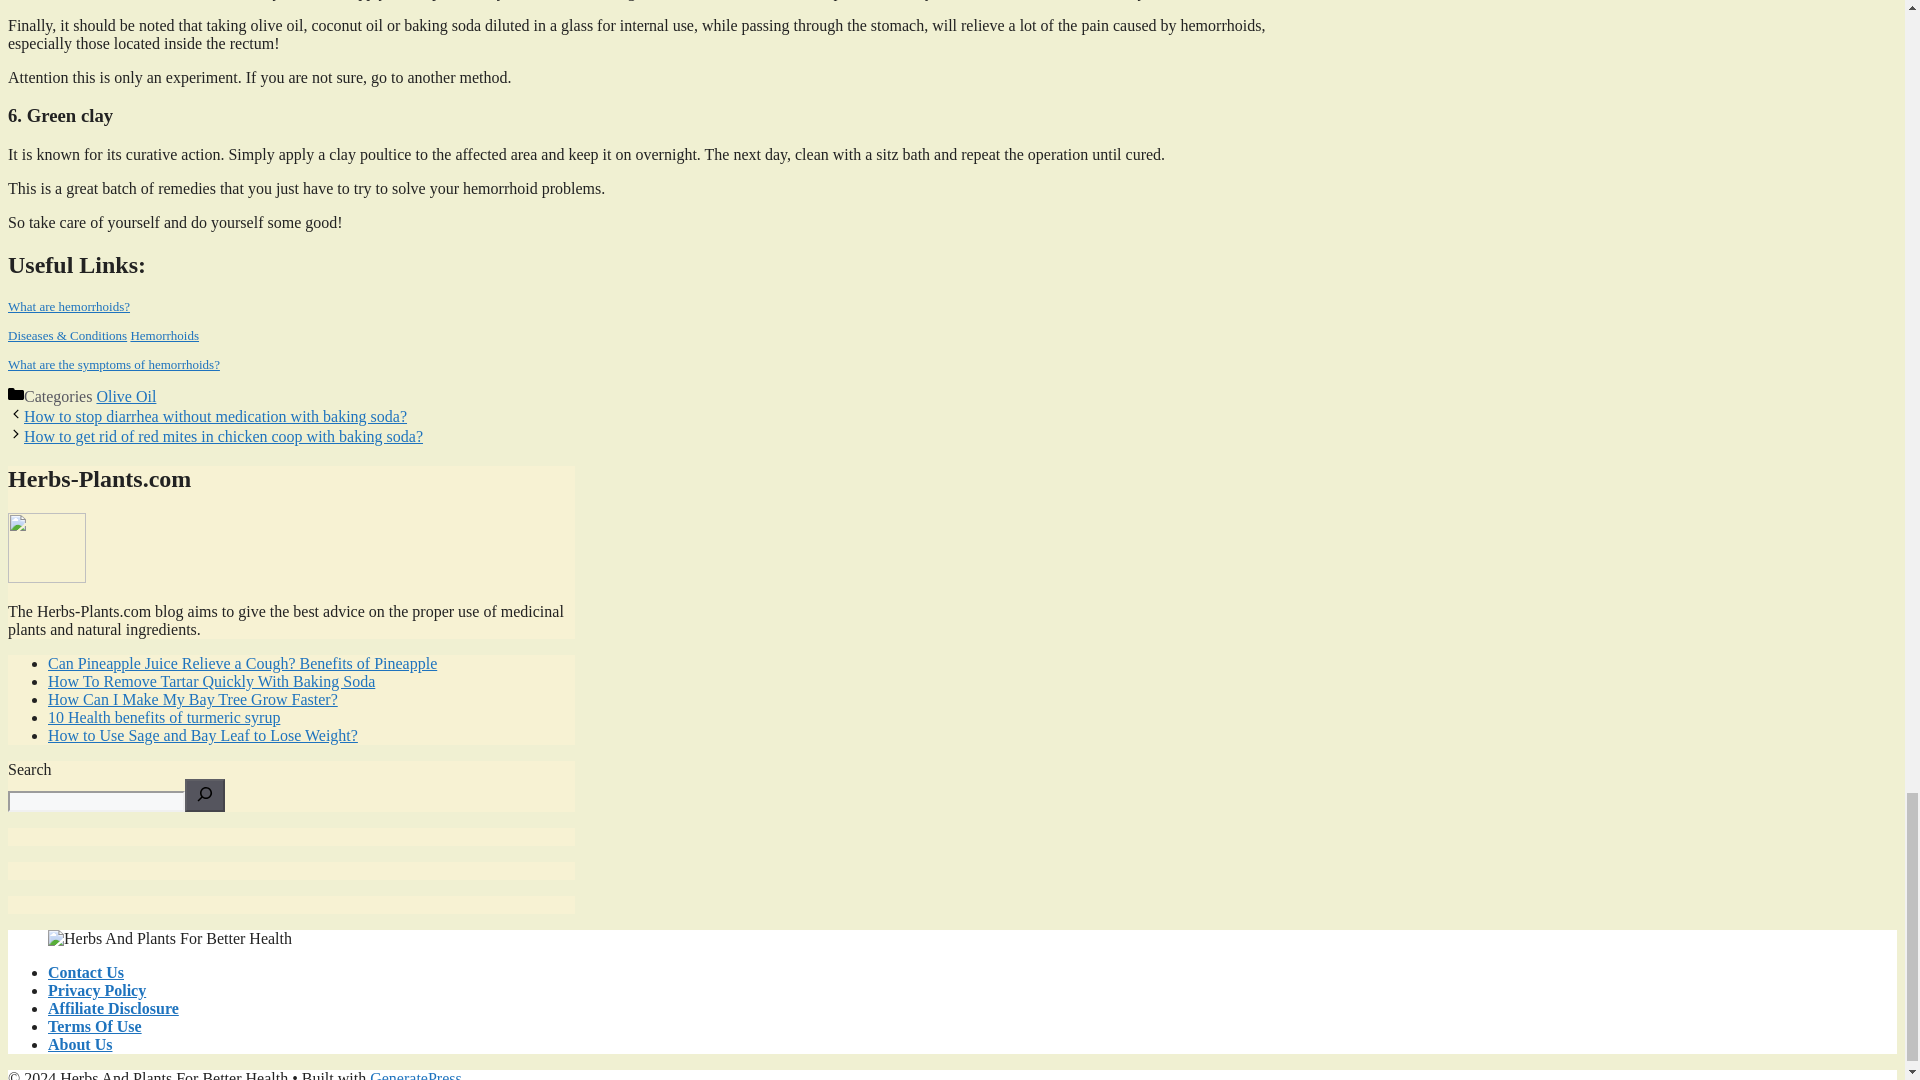 This screenshot has width=1920, height=1080. Describe the element at coordinates (202, 735) in the screenshot. I see `How to Use Sage and Bay Leaf to Lose Weight?` at that location.